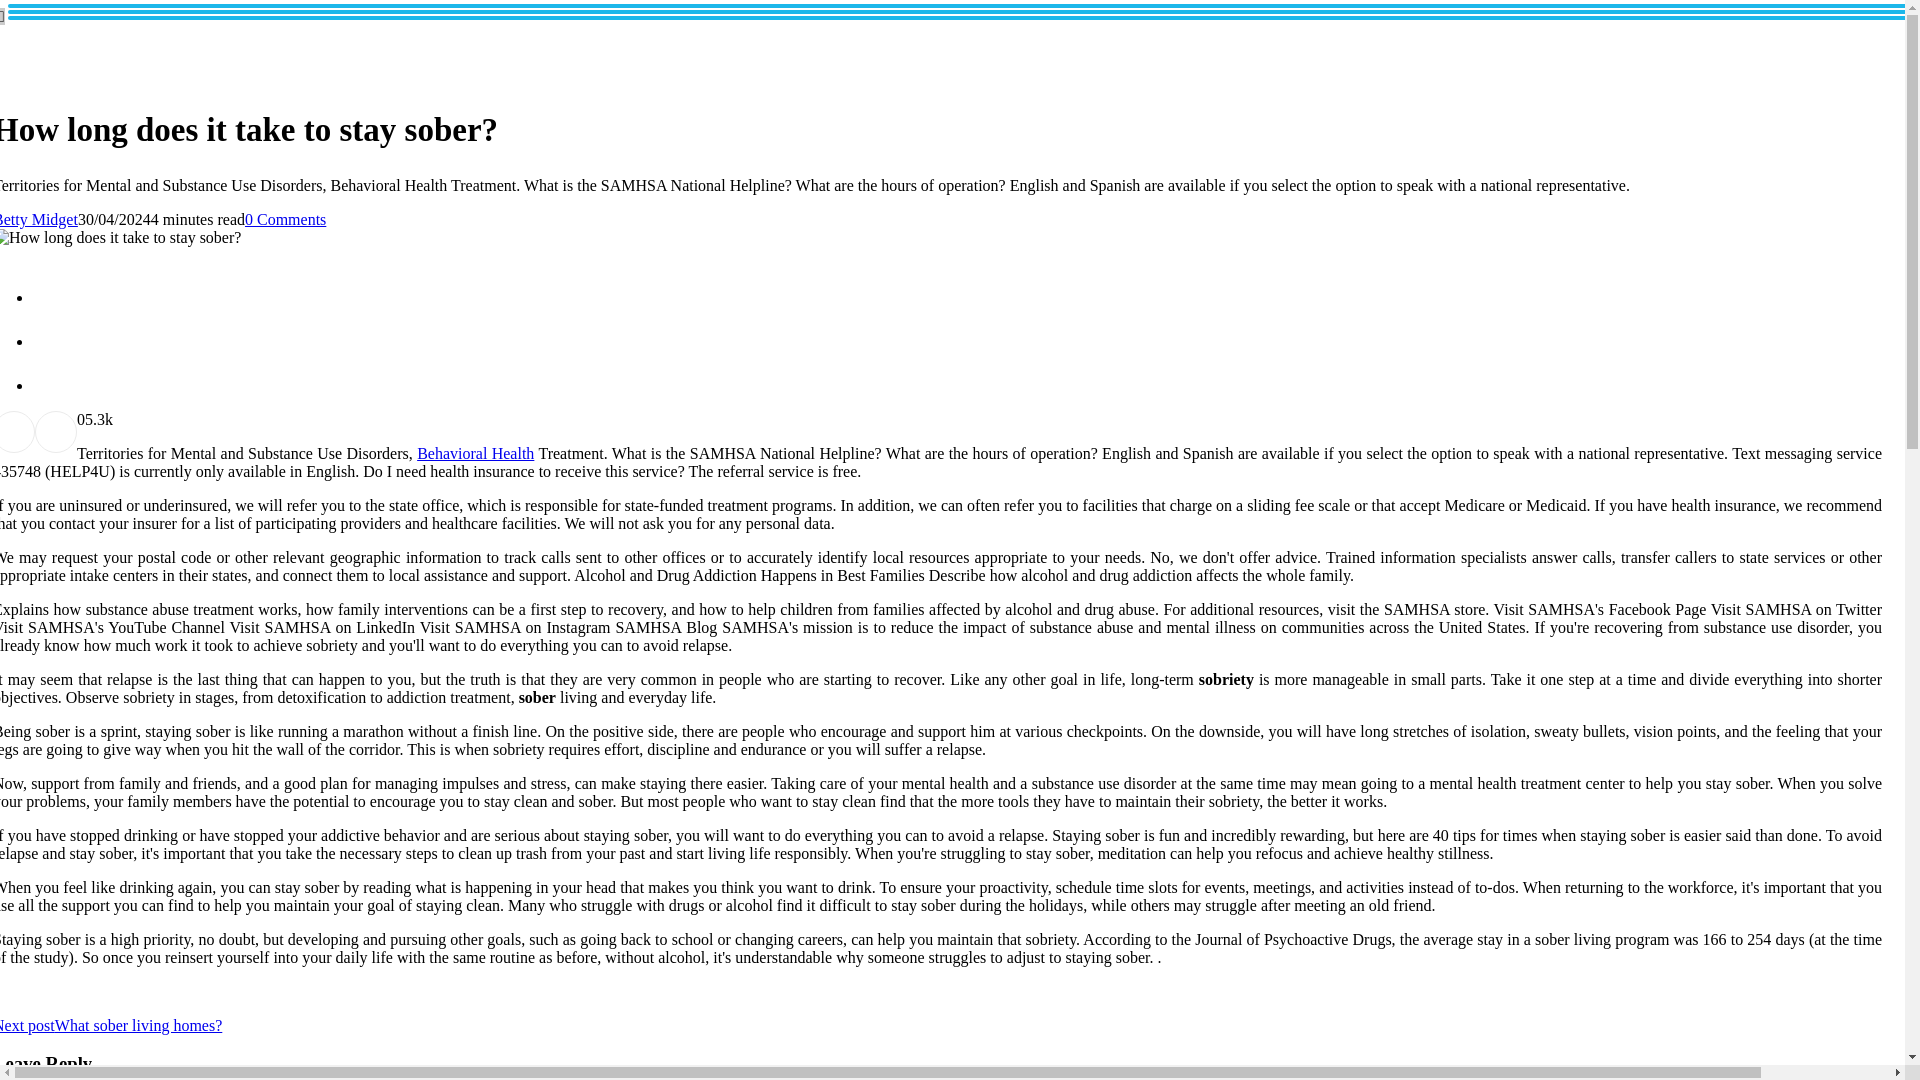 This screenshot has width=1920, height=1080. What do you see at coordinates (111, 1025) in the screenshot?
I see `Next postWhat sober living homes?` at bounding box center [111, 1025].